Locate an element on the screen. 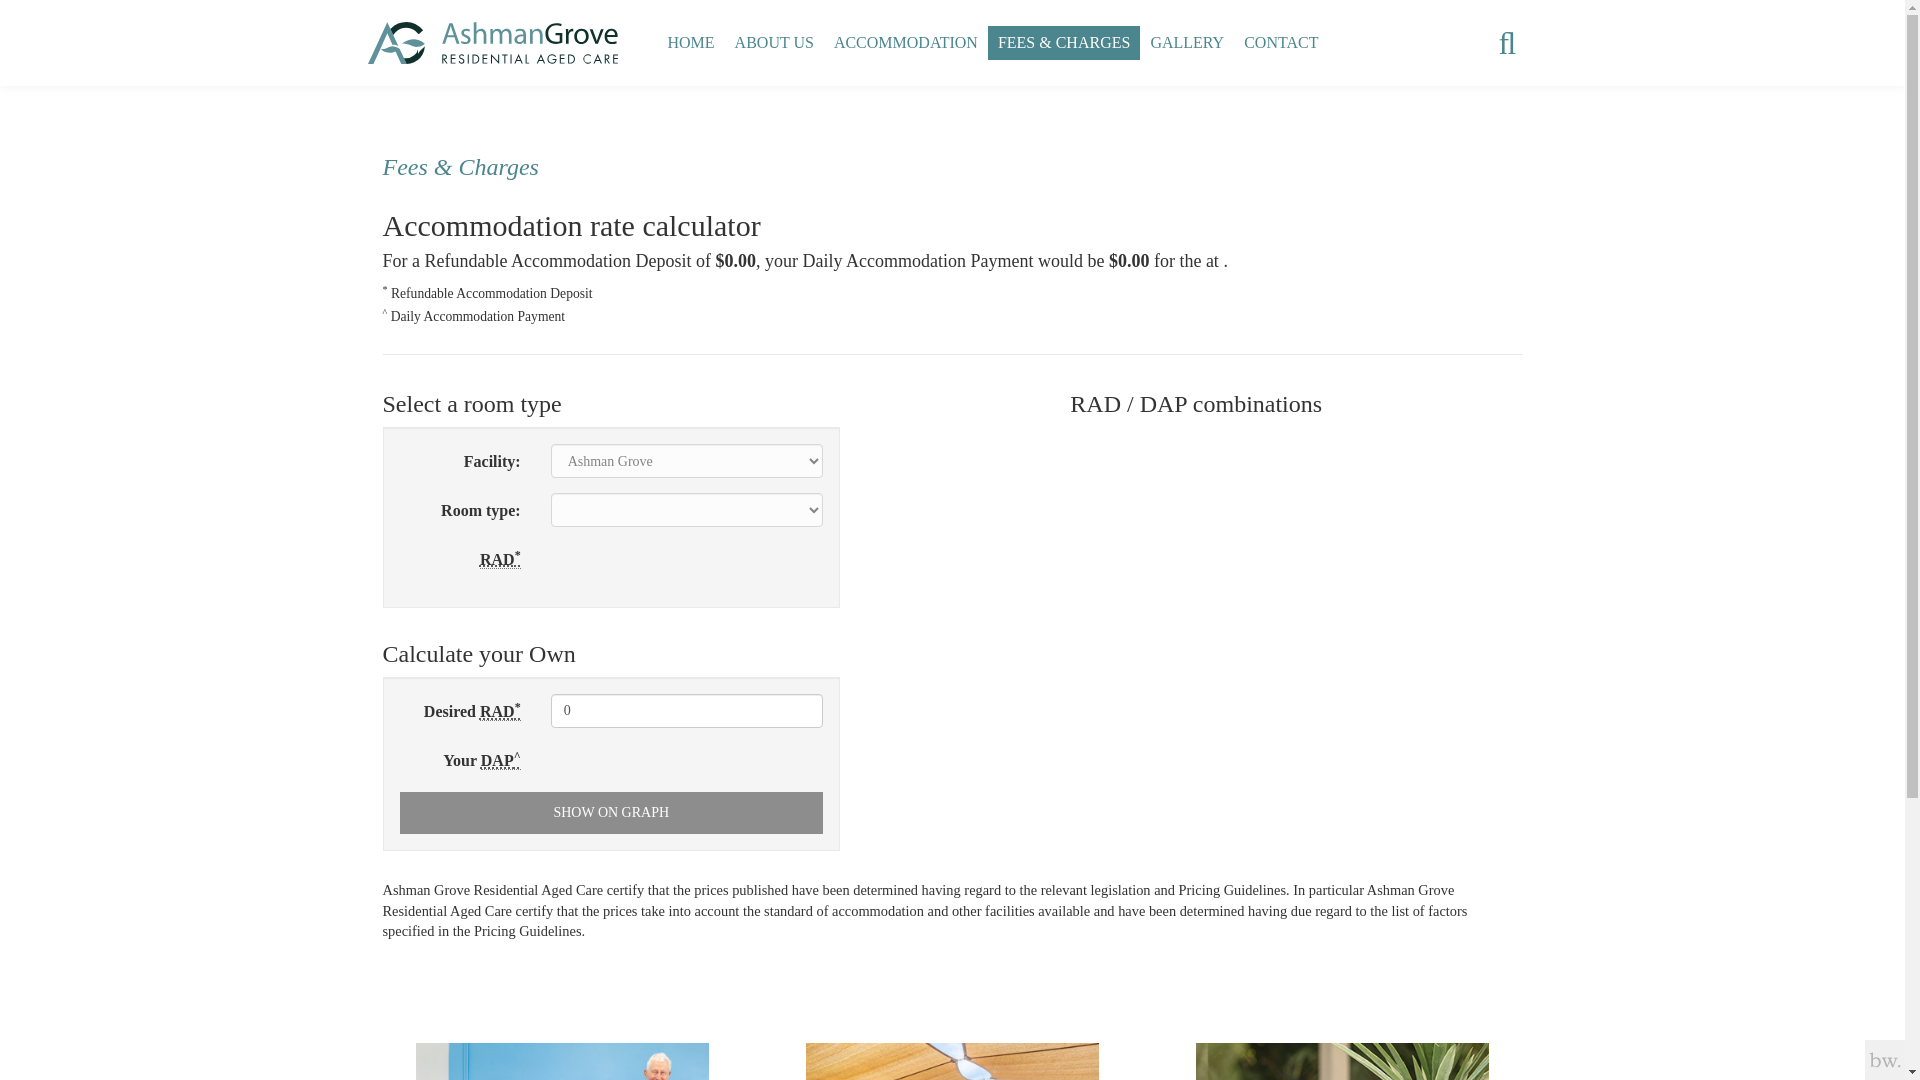  HOME is located at coordinates (692, 42).